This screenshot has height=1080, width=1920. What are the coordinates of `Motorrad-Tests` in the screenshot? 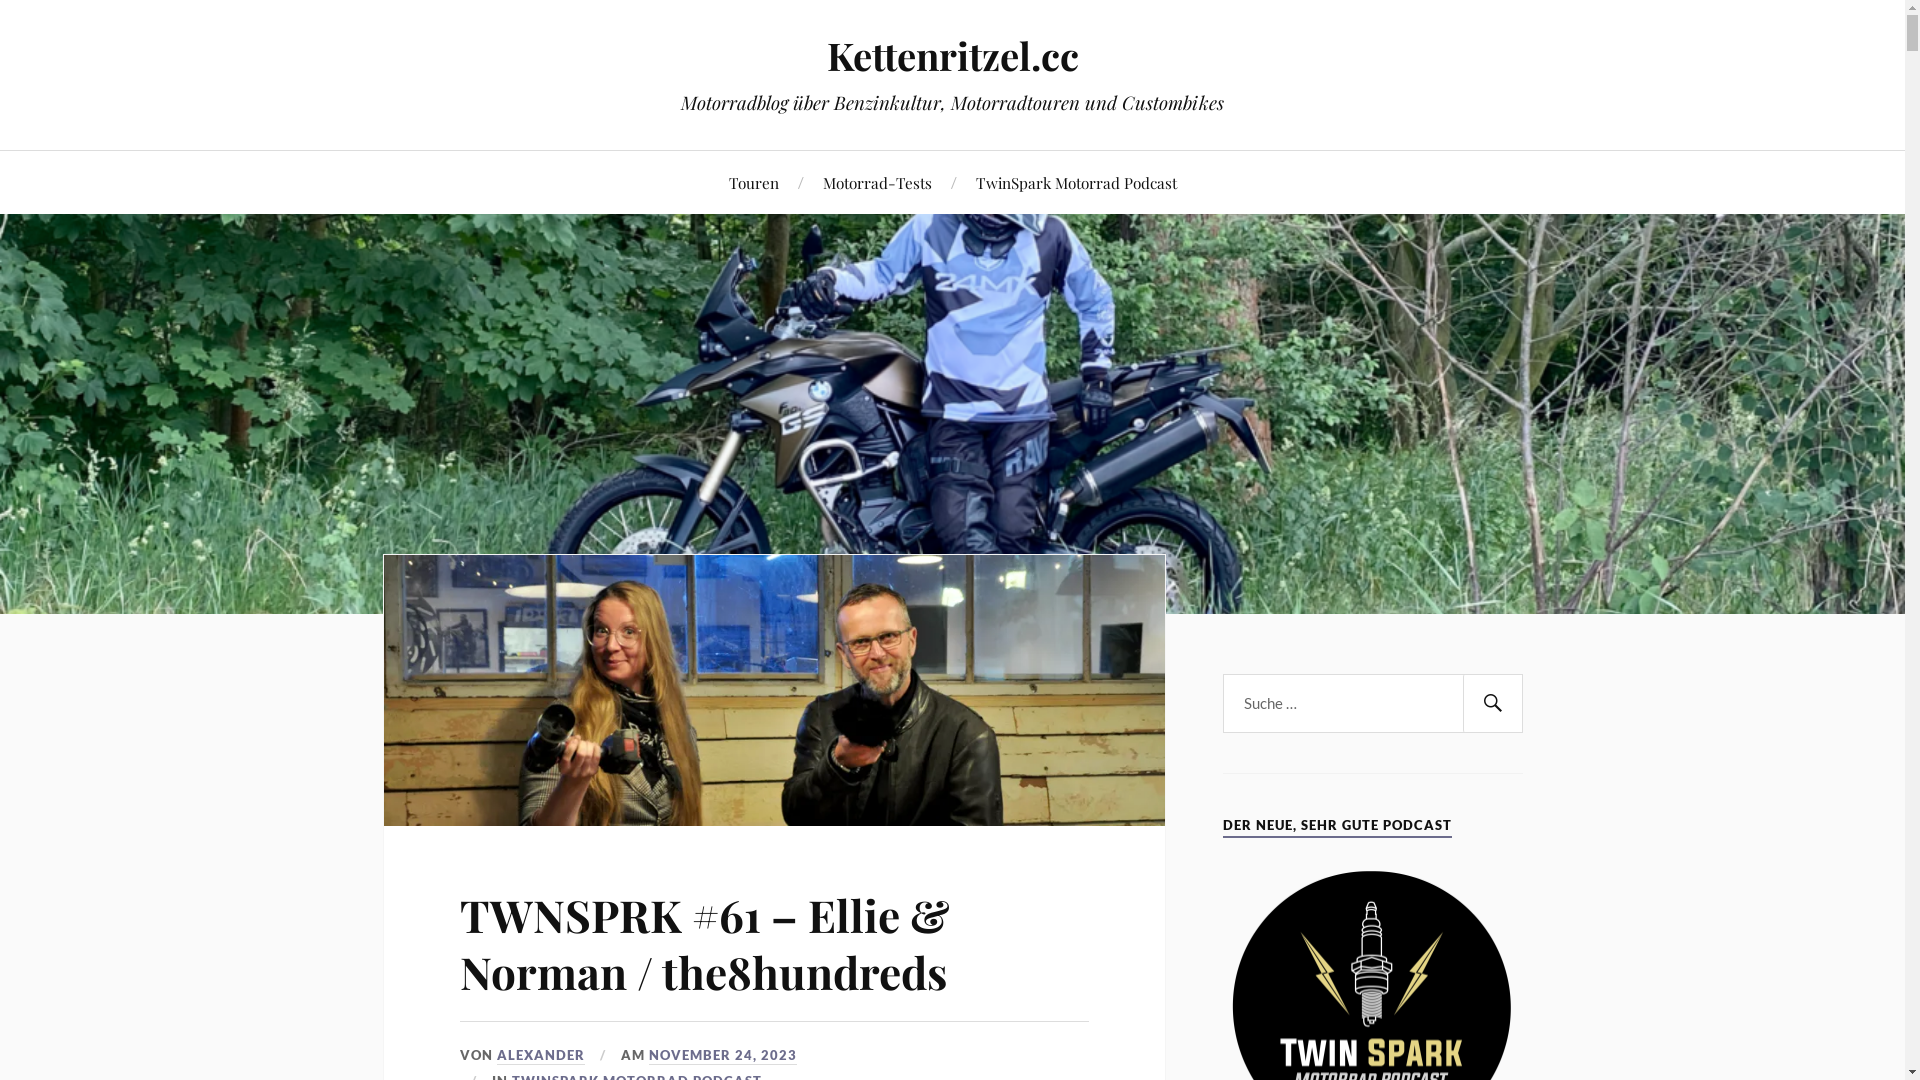 It's located at (876, 182).